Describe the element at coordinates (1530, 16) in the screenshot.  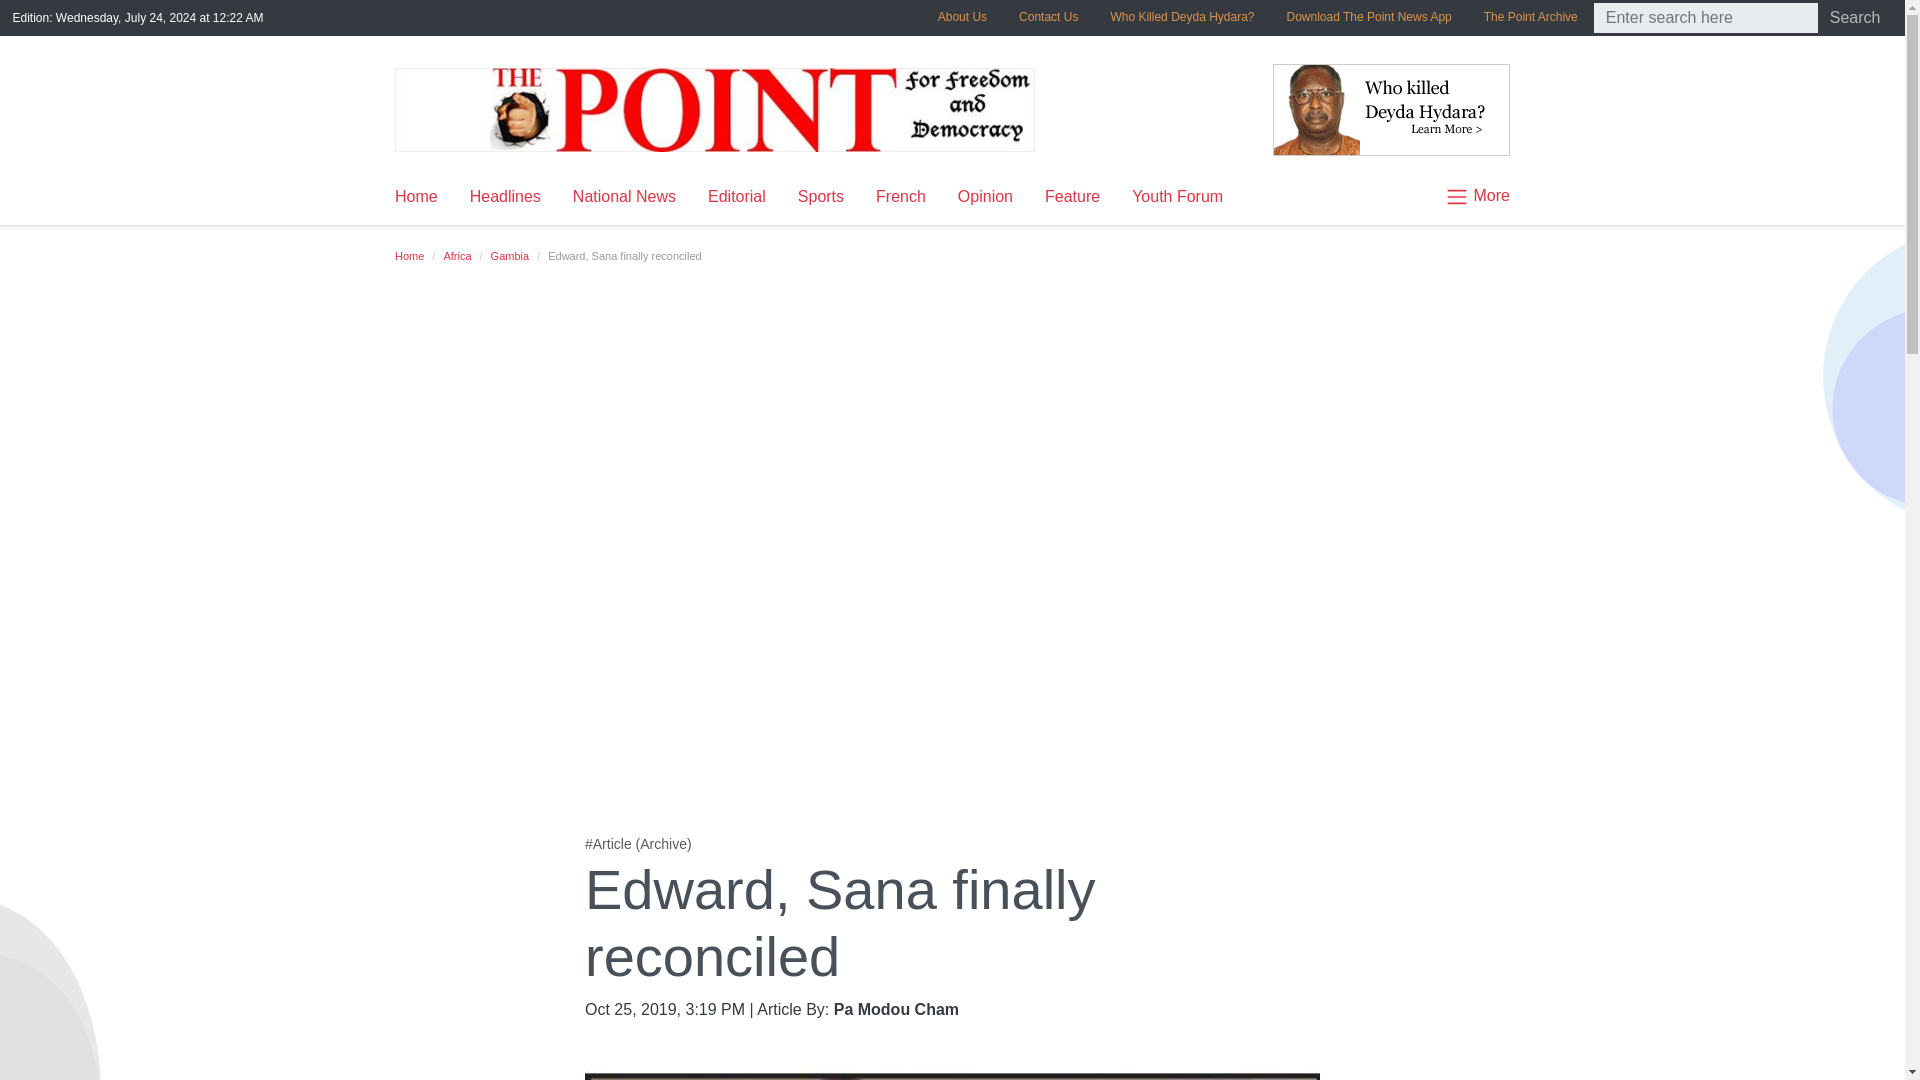
I see `The Point Archive` at that location.